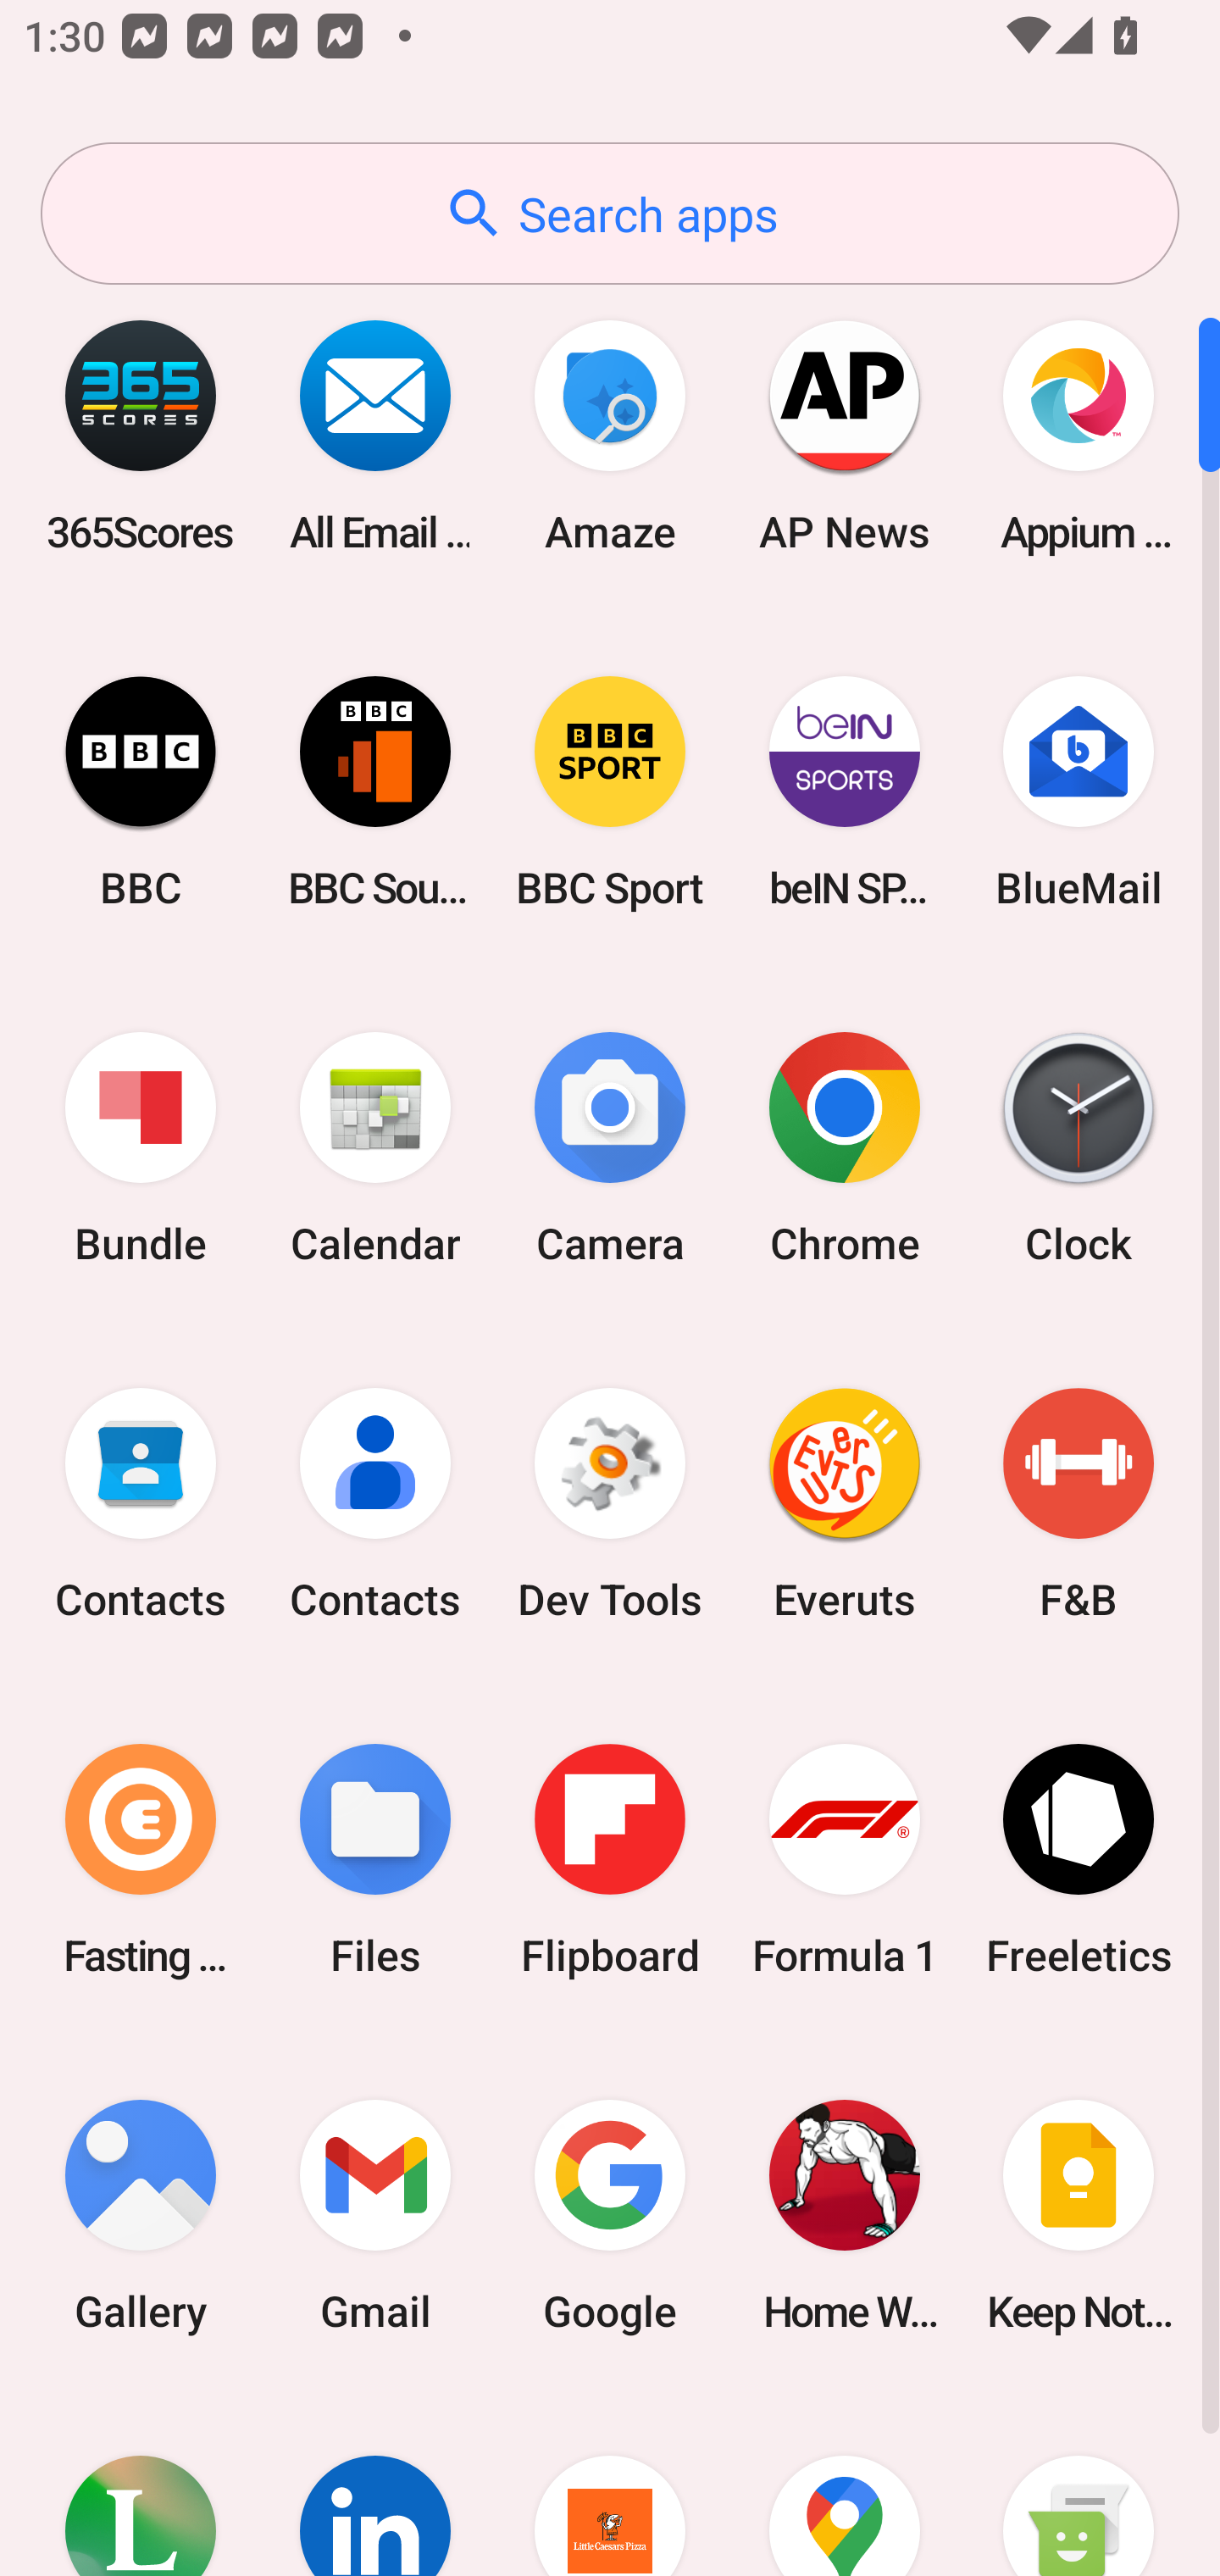  What do you see at coordinates (844, 1859) in the screenshot?
I see `Formula 1` at bounding box center [844, 1859].